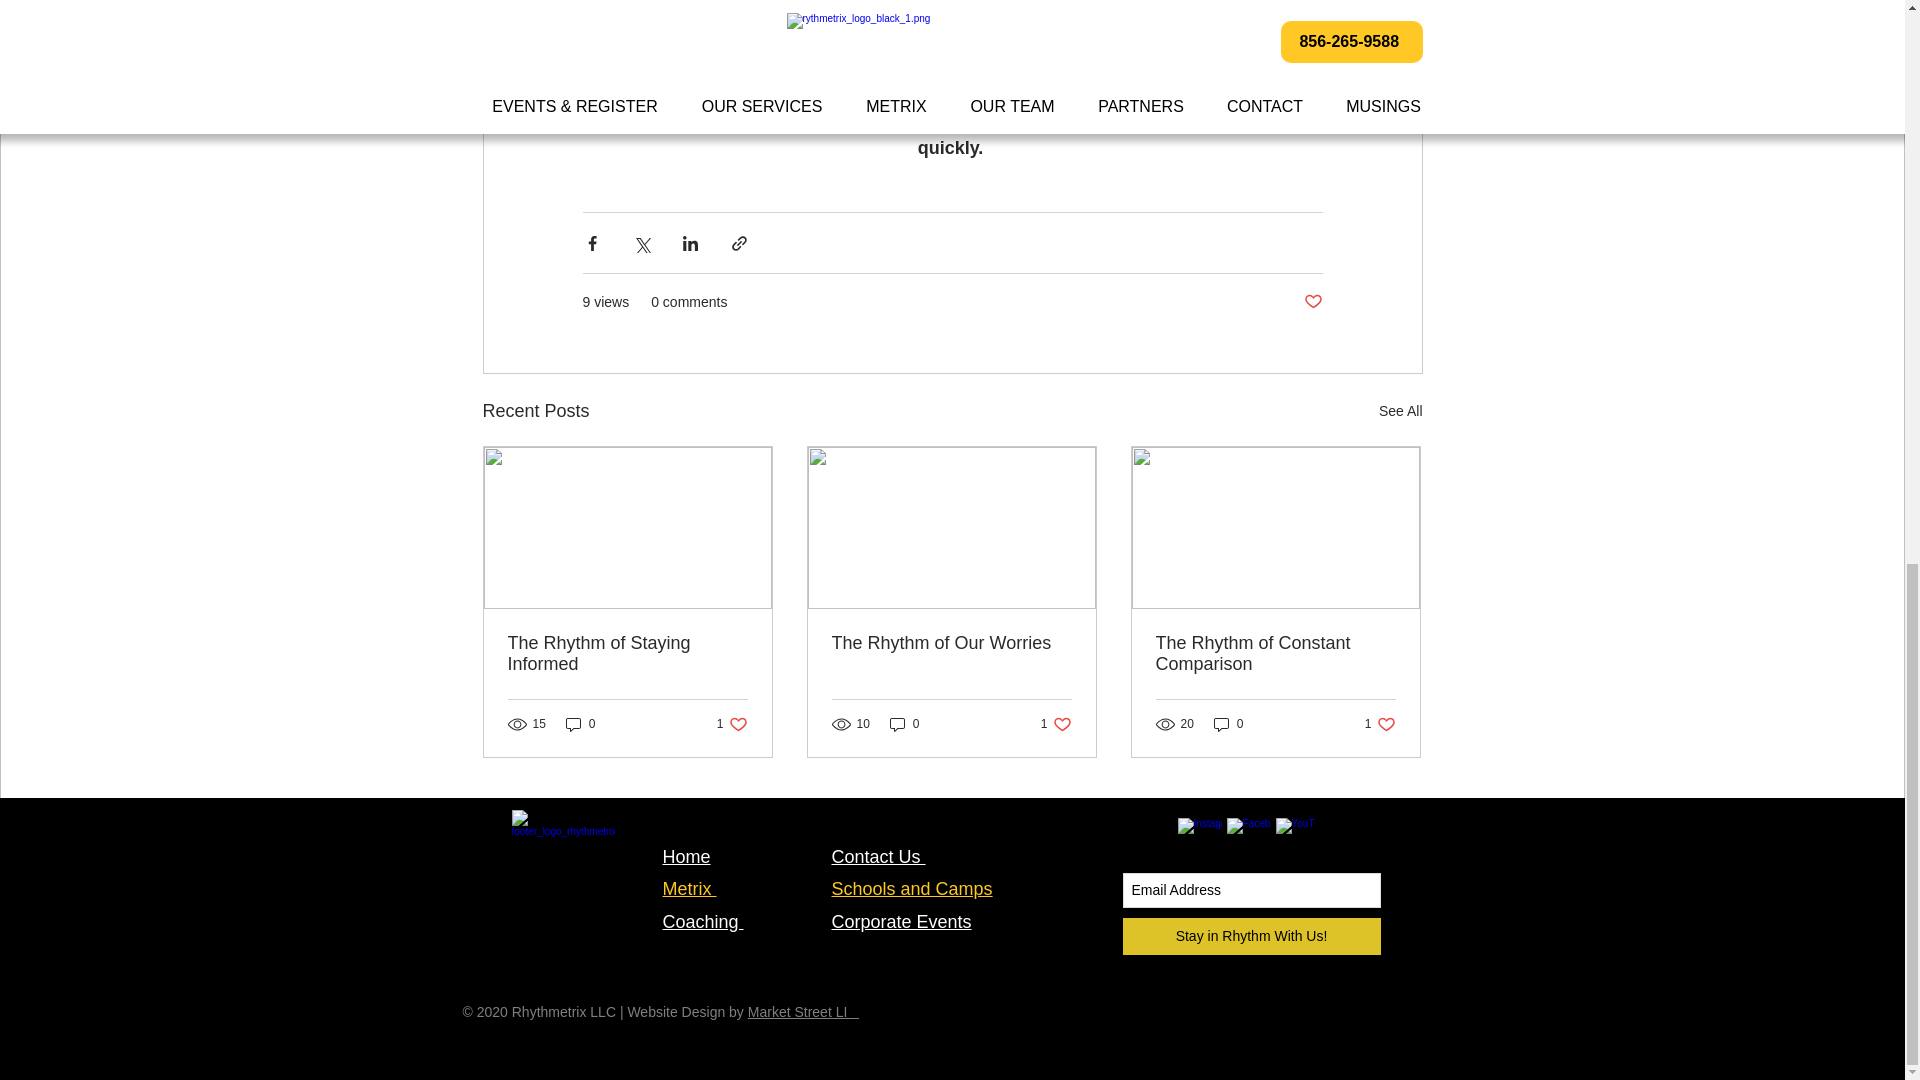 The height and width of the screenshot is (1080, 1920). What do you see at coordinates (951, 643) in the screenshot?
I see `Home` at bounding box center [951, 643].